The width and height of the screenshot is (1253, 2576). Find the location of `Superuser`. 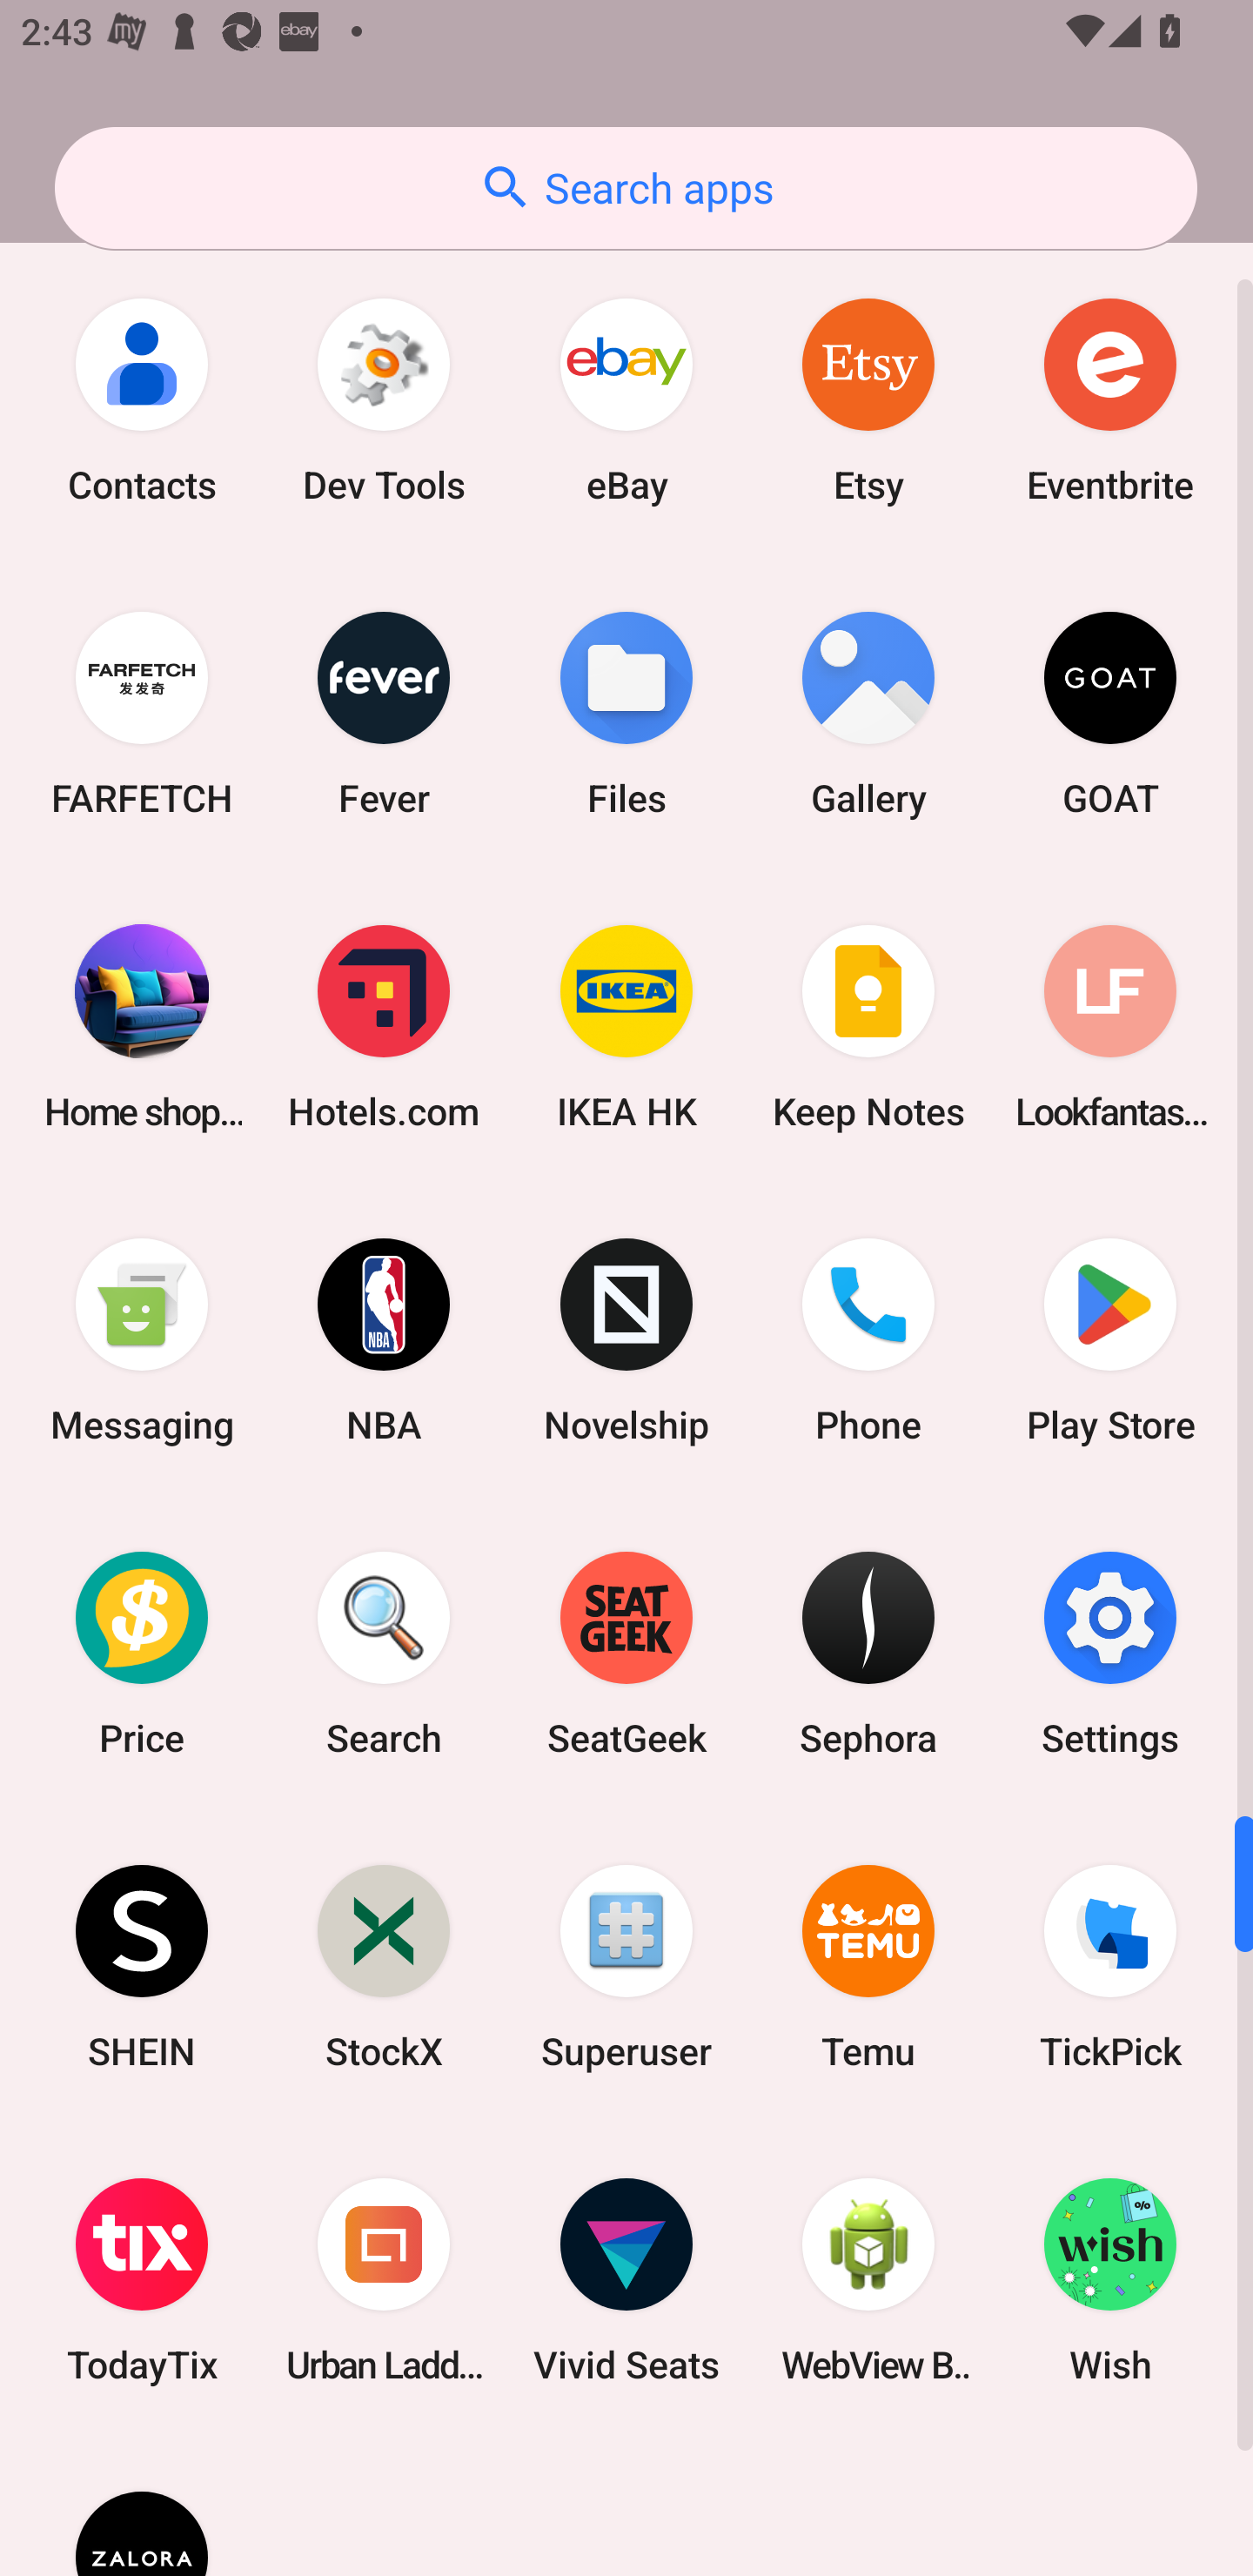

Superuser is located at coordinates (626, 1967).